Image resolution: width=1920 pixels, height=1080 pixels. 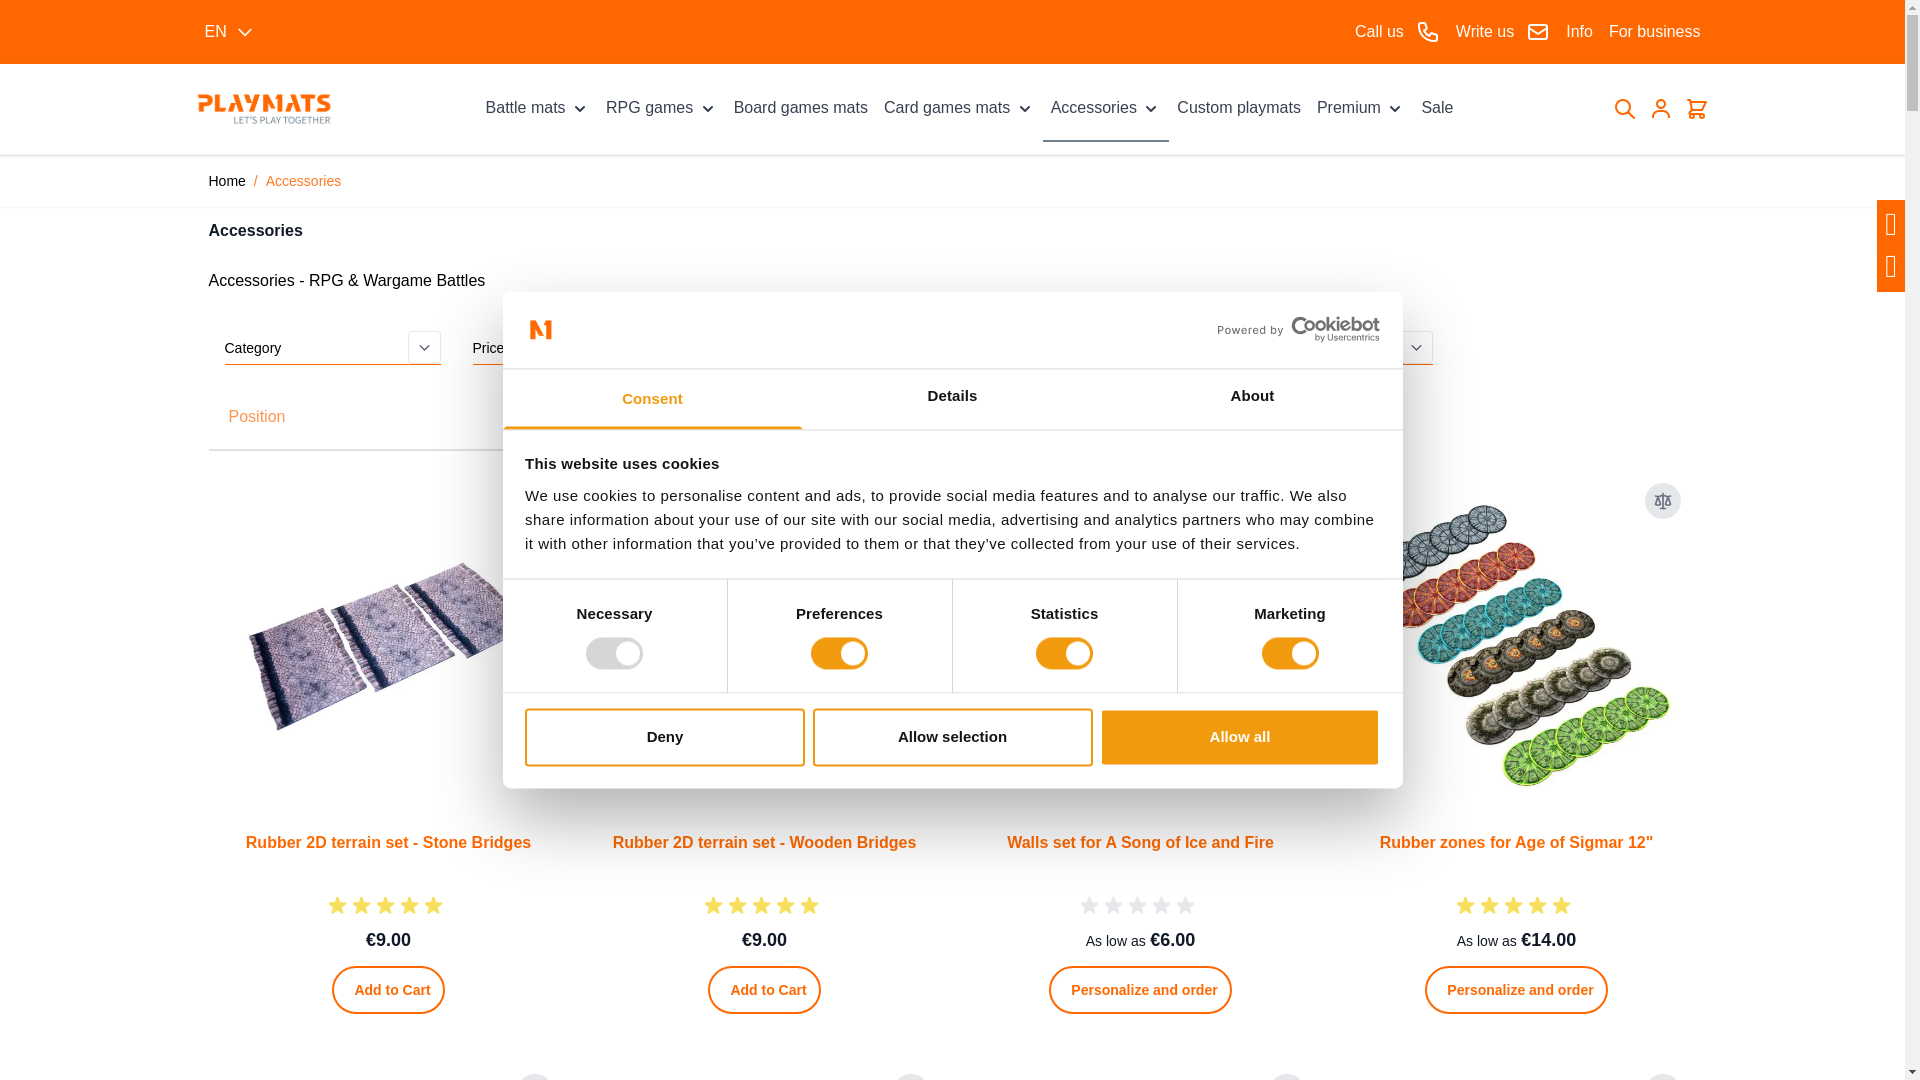 What do you see at coordinates (262, 109) in the screenshot?
I see `Manufacturer of playmats and accessories - Playmats` at bounding box center [262, 109].